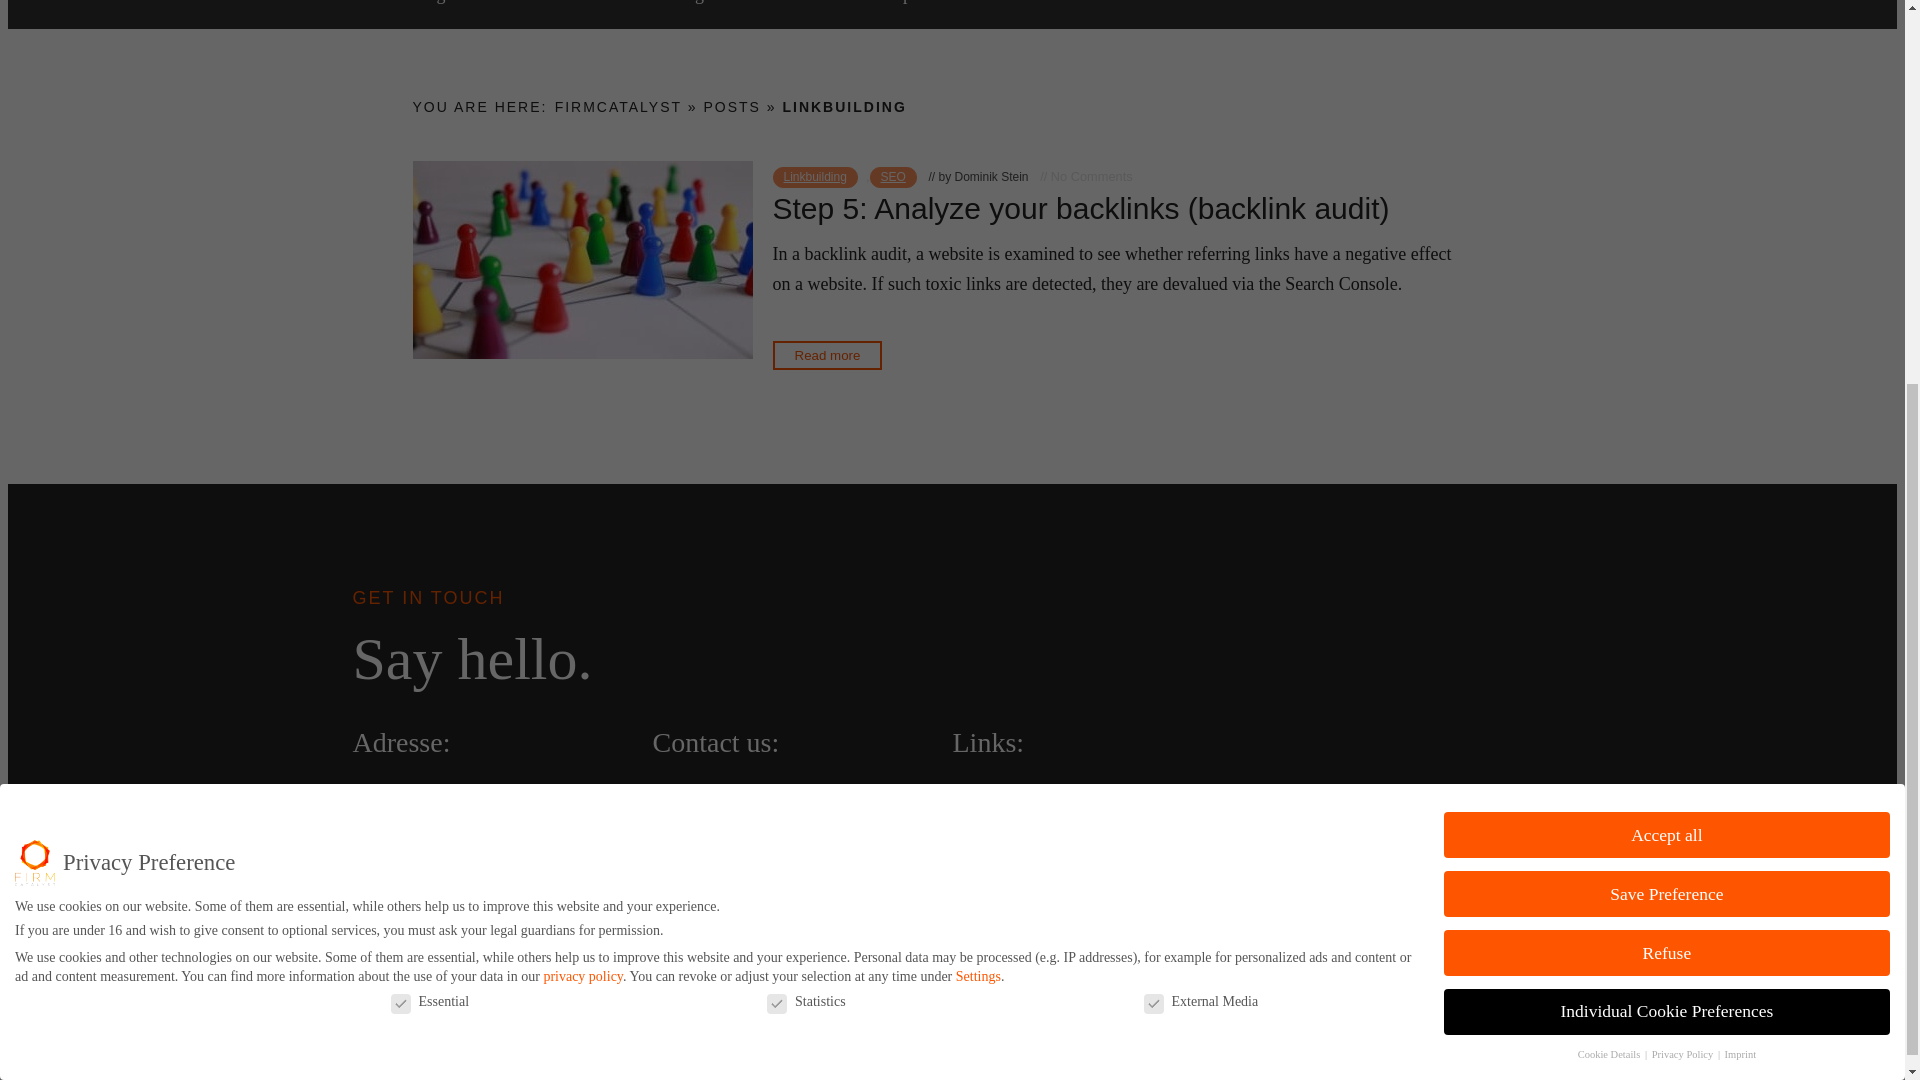 The width and height of the screenshot is (1920, 1080). Describe the element at coordinates (814, 178) in the screenshot. I see `Linkbuilding` at that location.